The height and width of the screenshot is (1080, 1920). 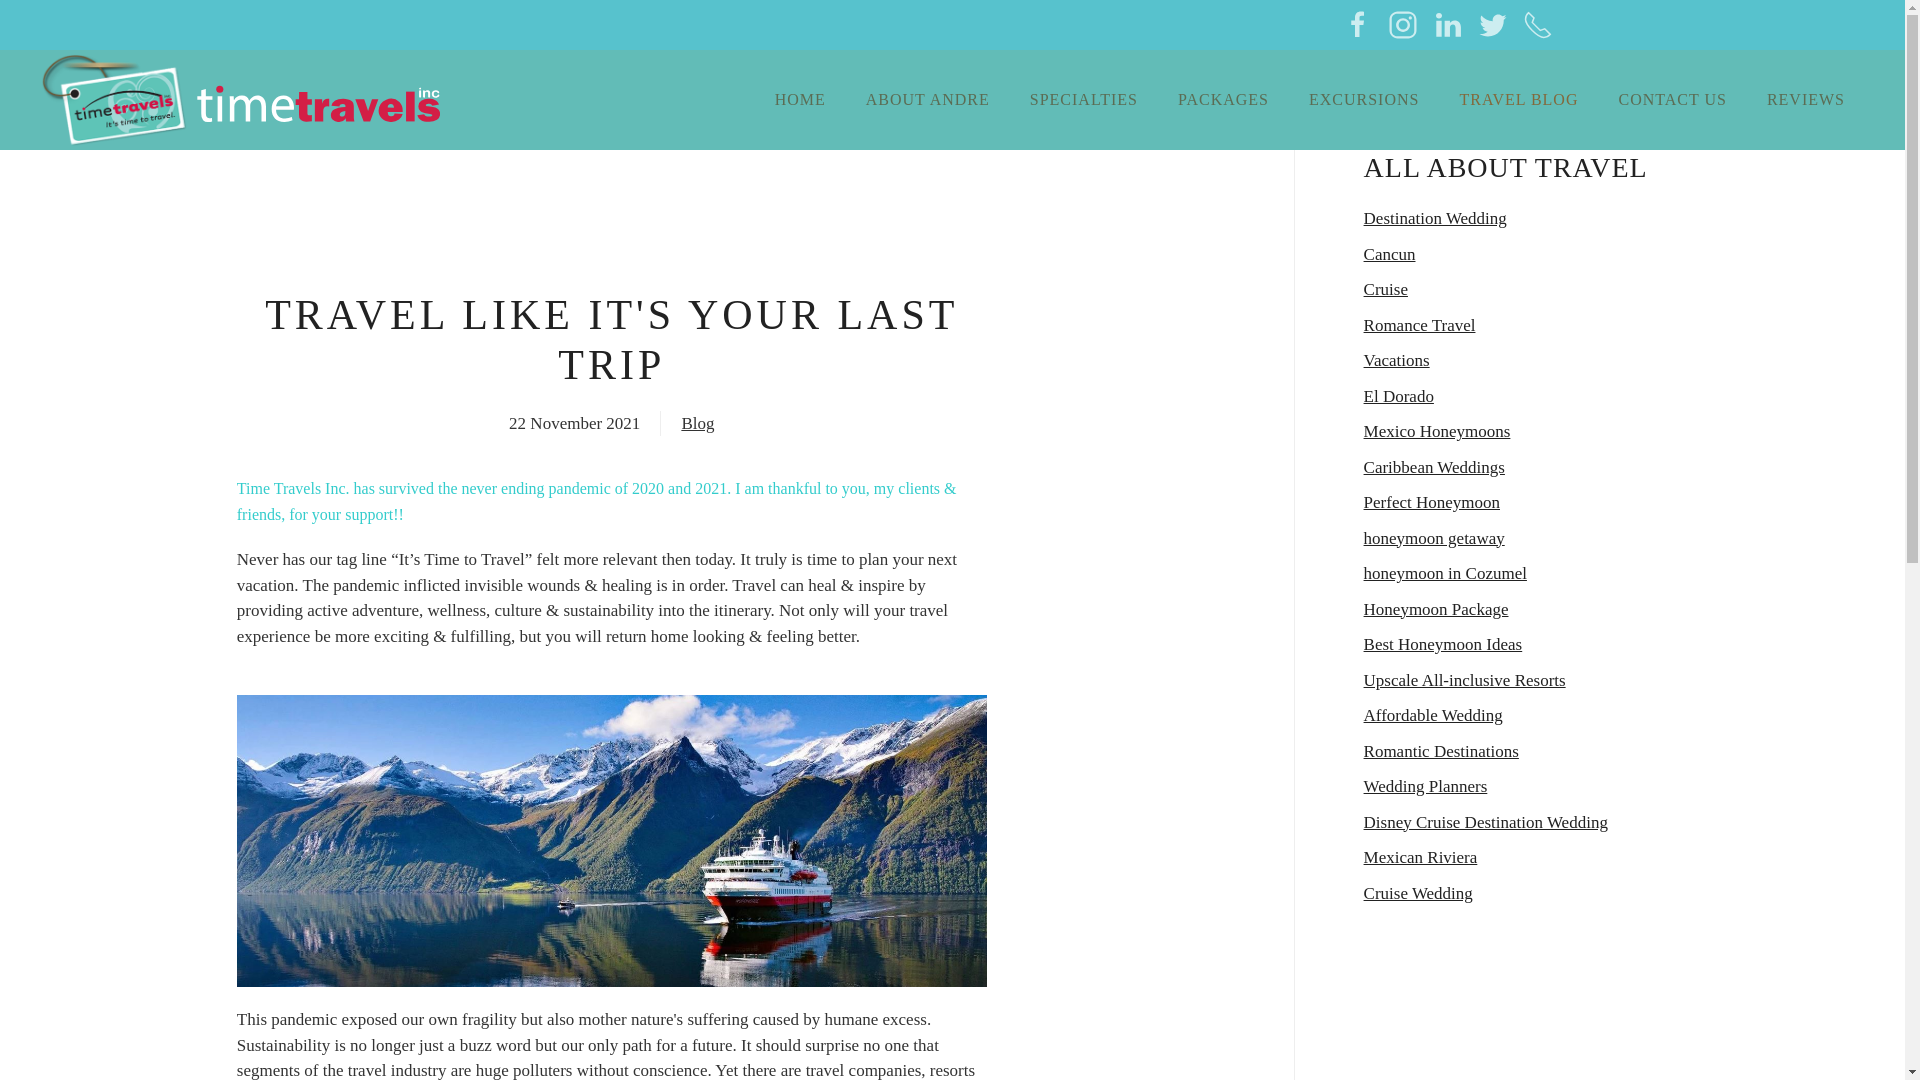 What do you see at coordinates (800, 100) in the screenshot?
I see `HOME` at bounding box center [800, 100].